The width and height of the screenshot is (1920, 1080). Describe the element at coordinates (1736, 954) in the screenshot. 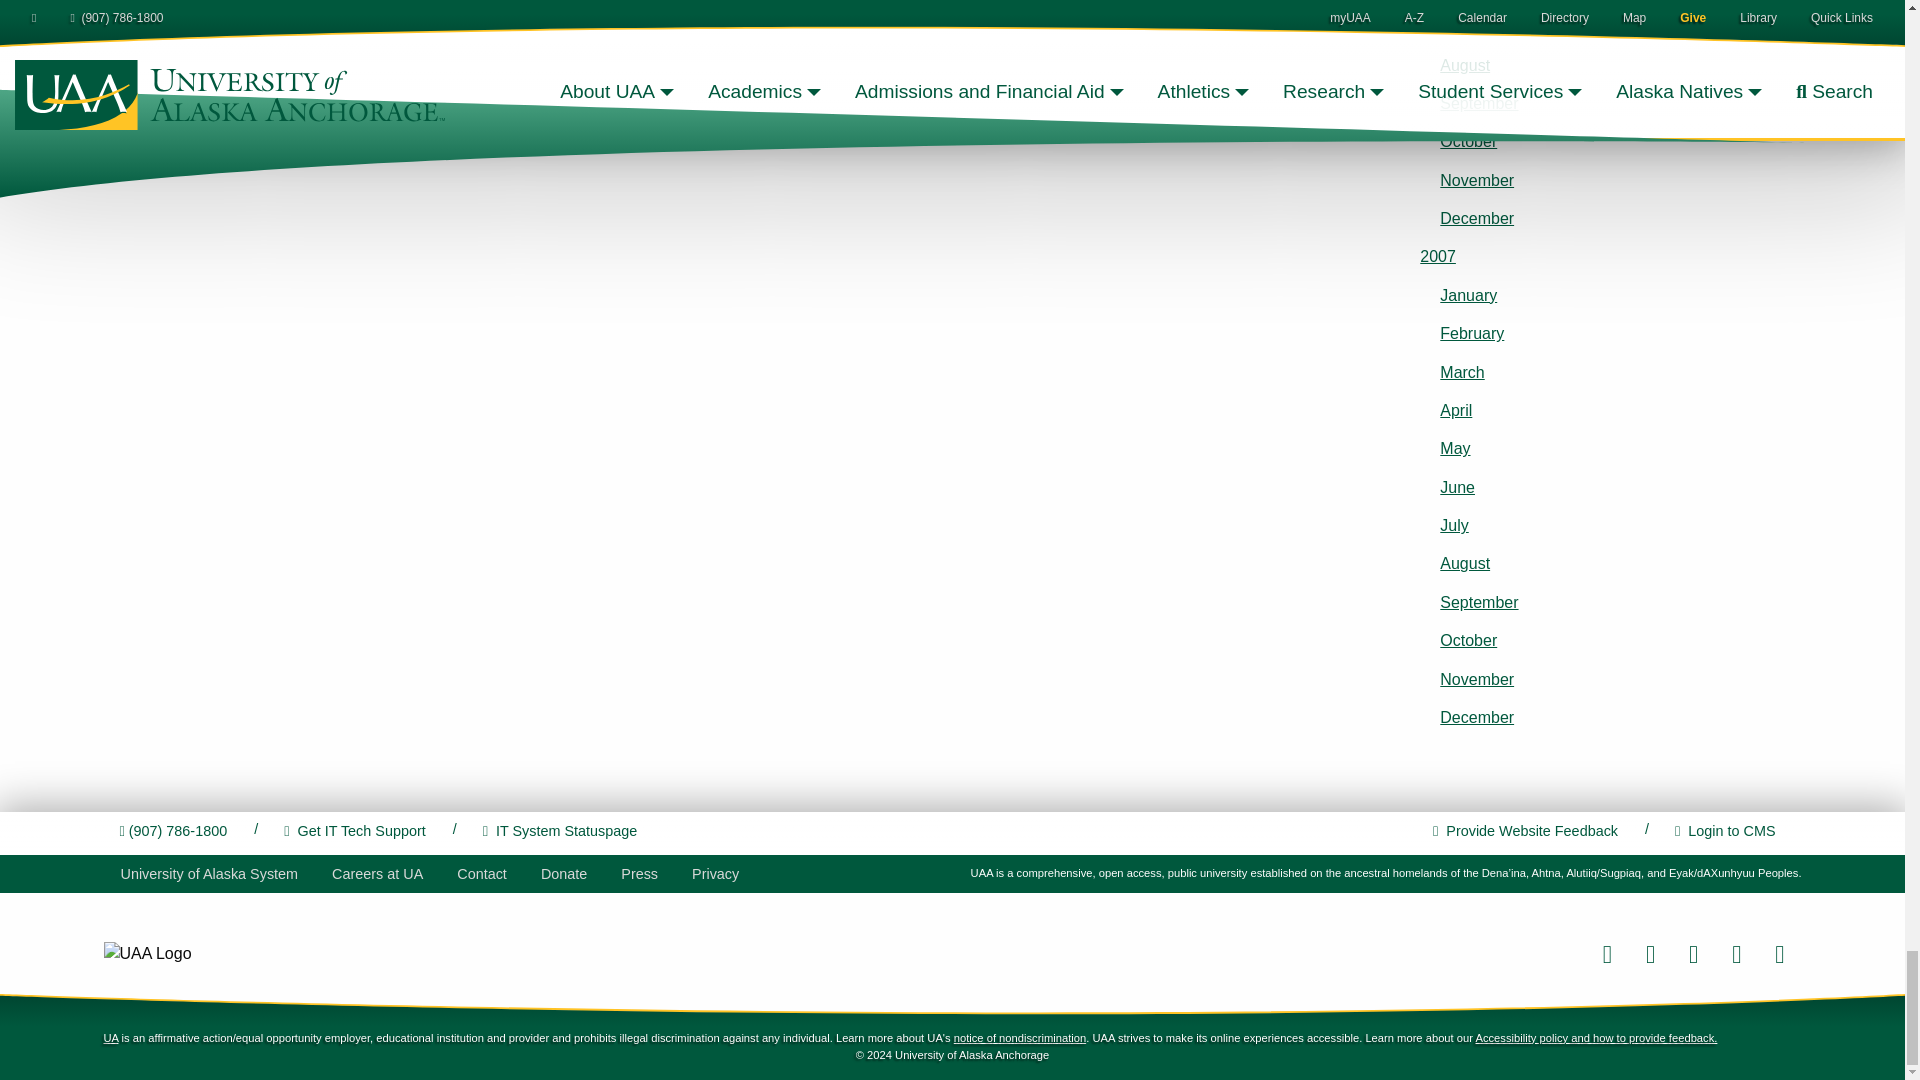

I see `UAA LinkedIn` at that location.